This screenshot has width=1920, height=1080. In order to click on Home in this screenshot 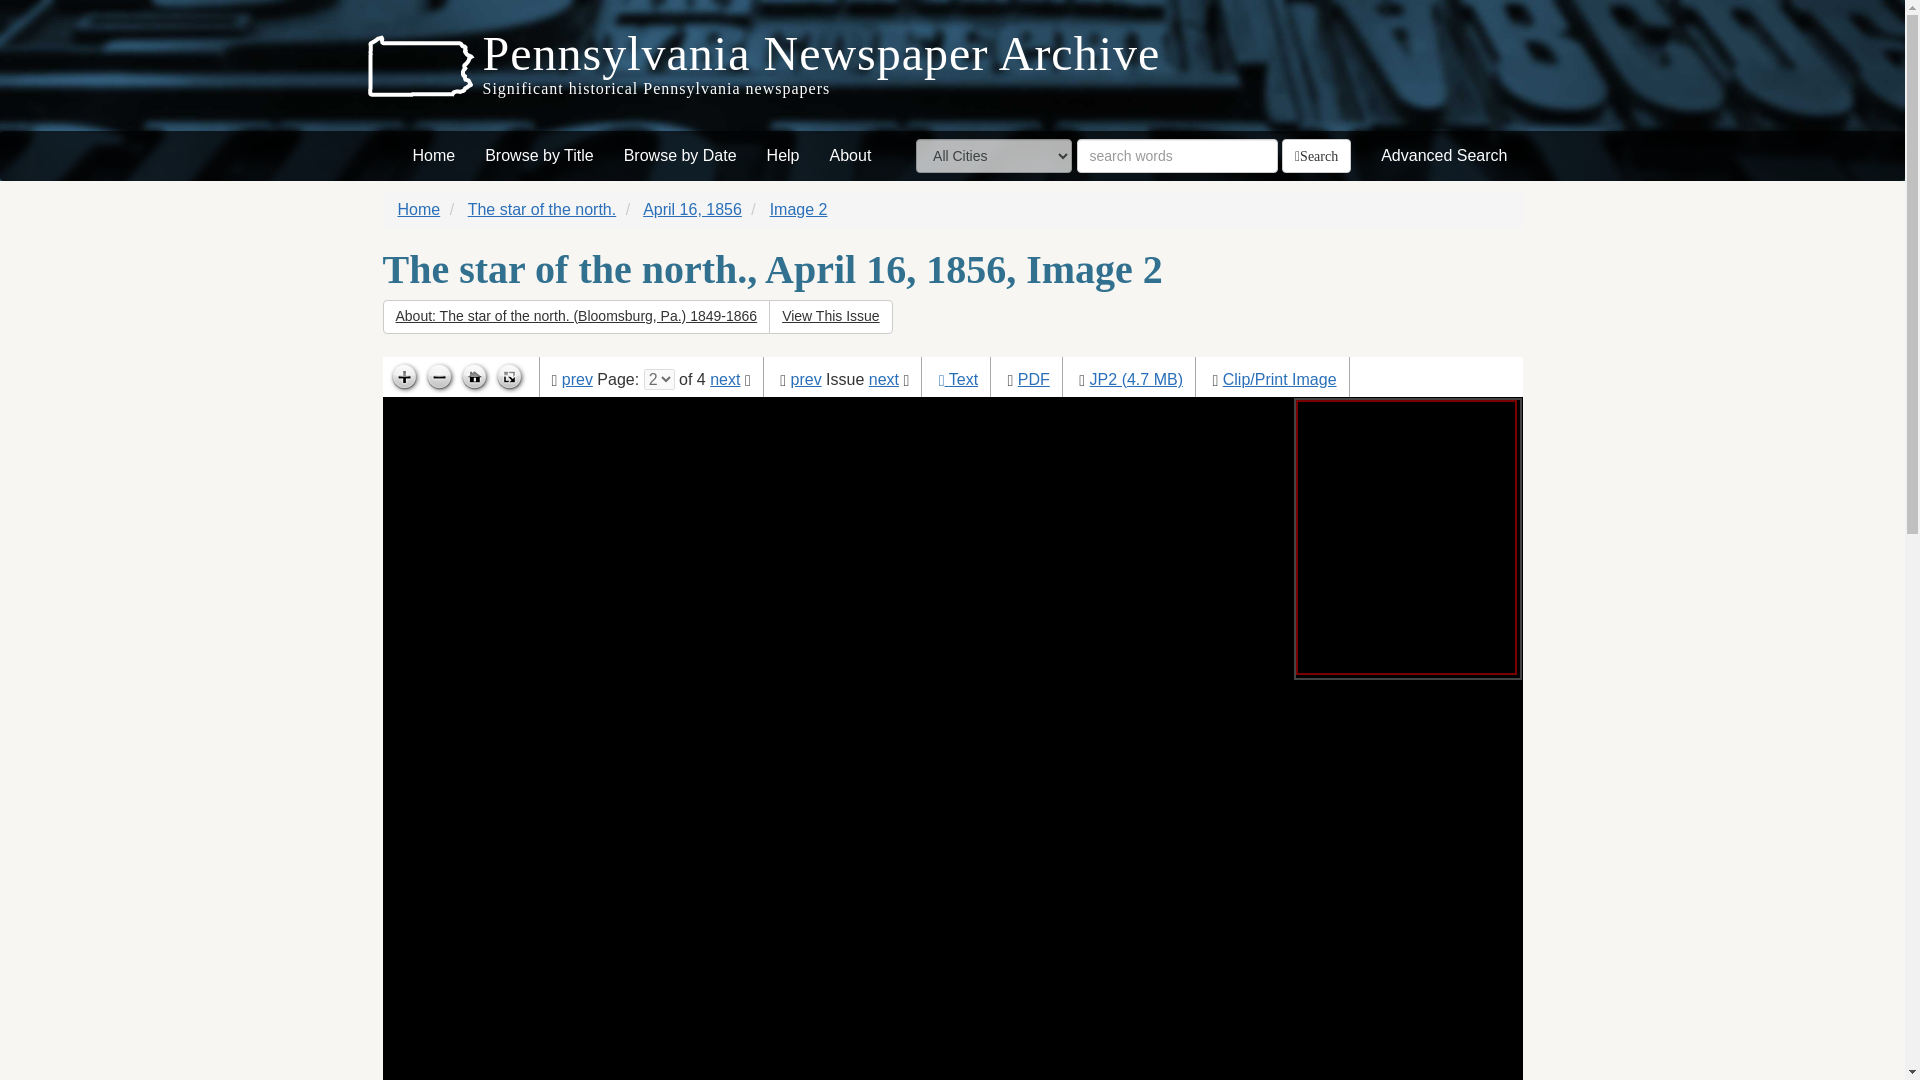, I will do `click(434, 156)`.